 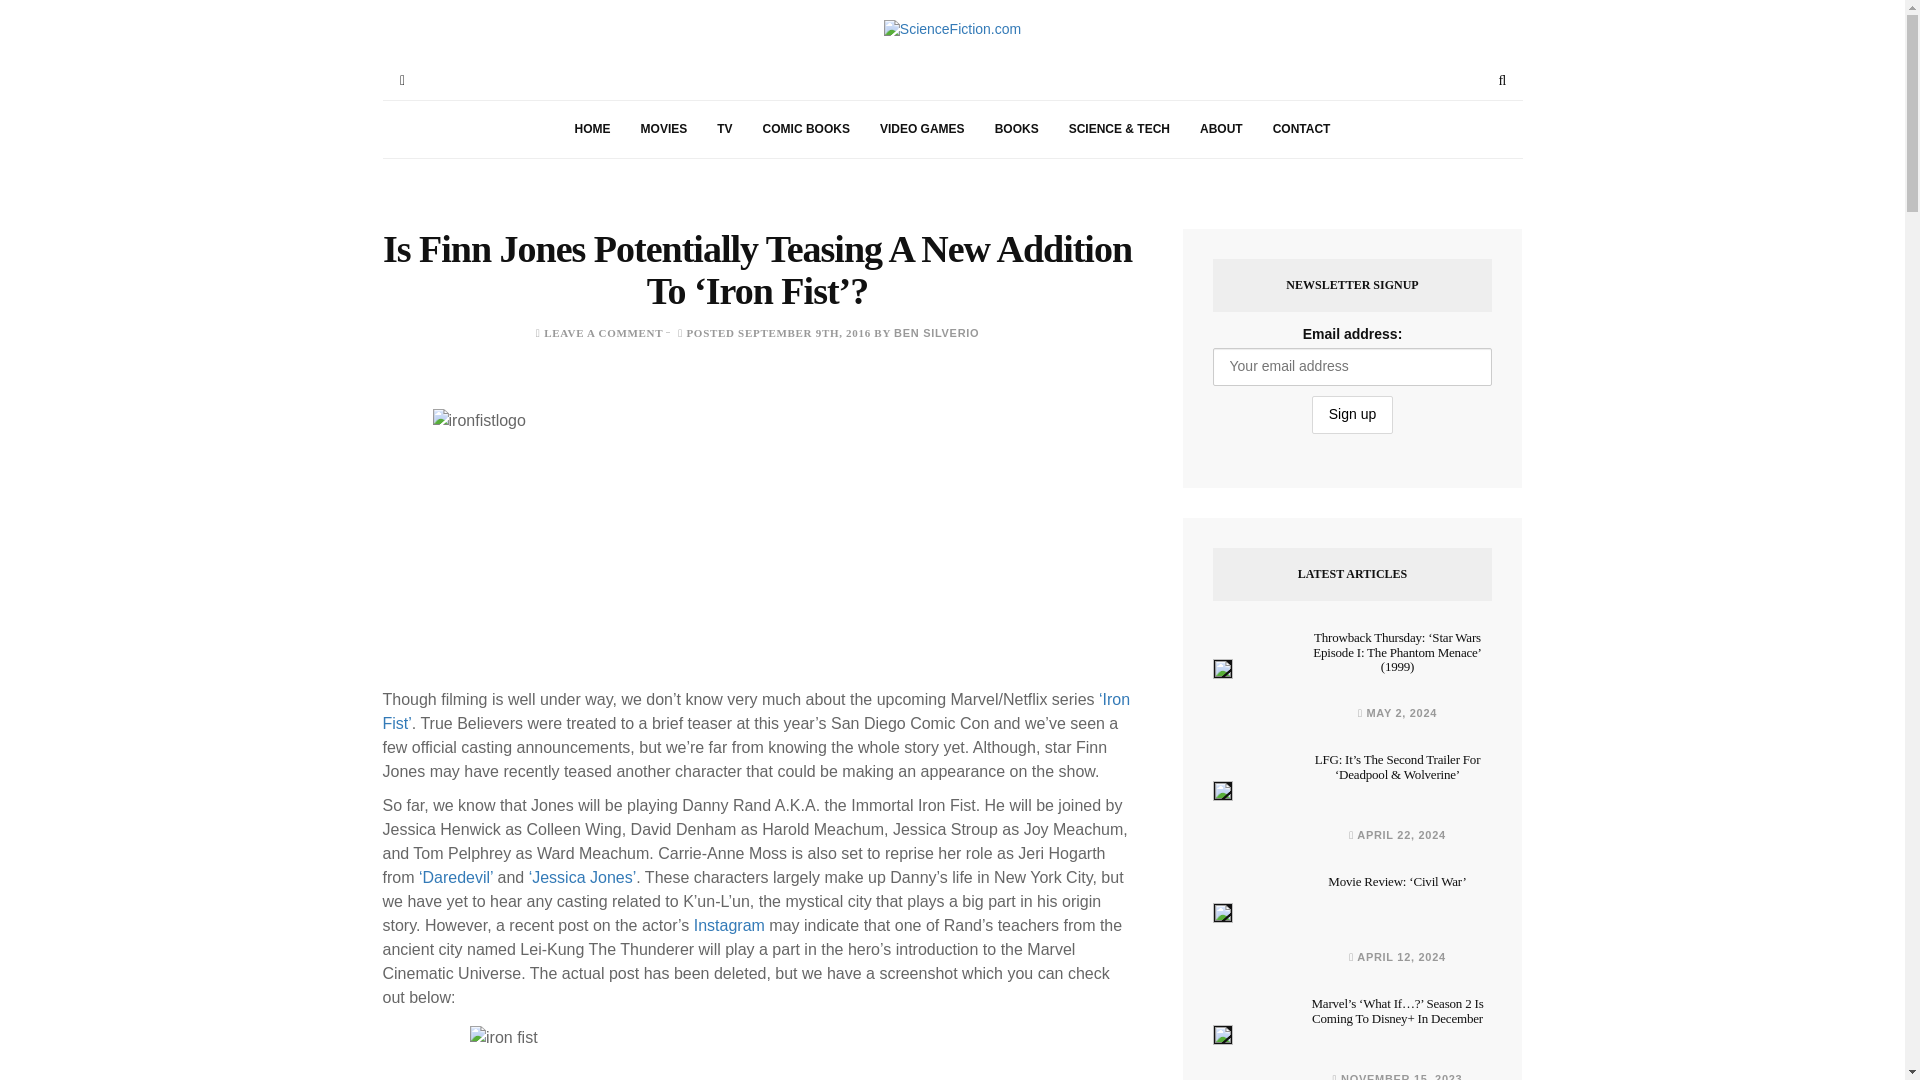 I want to click on Posts by Ben Silverio, so click(x=936, y=333).